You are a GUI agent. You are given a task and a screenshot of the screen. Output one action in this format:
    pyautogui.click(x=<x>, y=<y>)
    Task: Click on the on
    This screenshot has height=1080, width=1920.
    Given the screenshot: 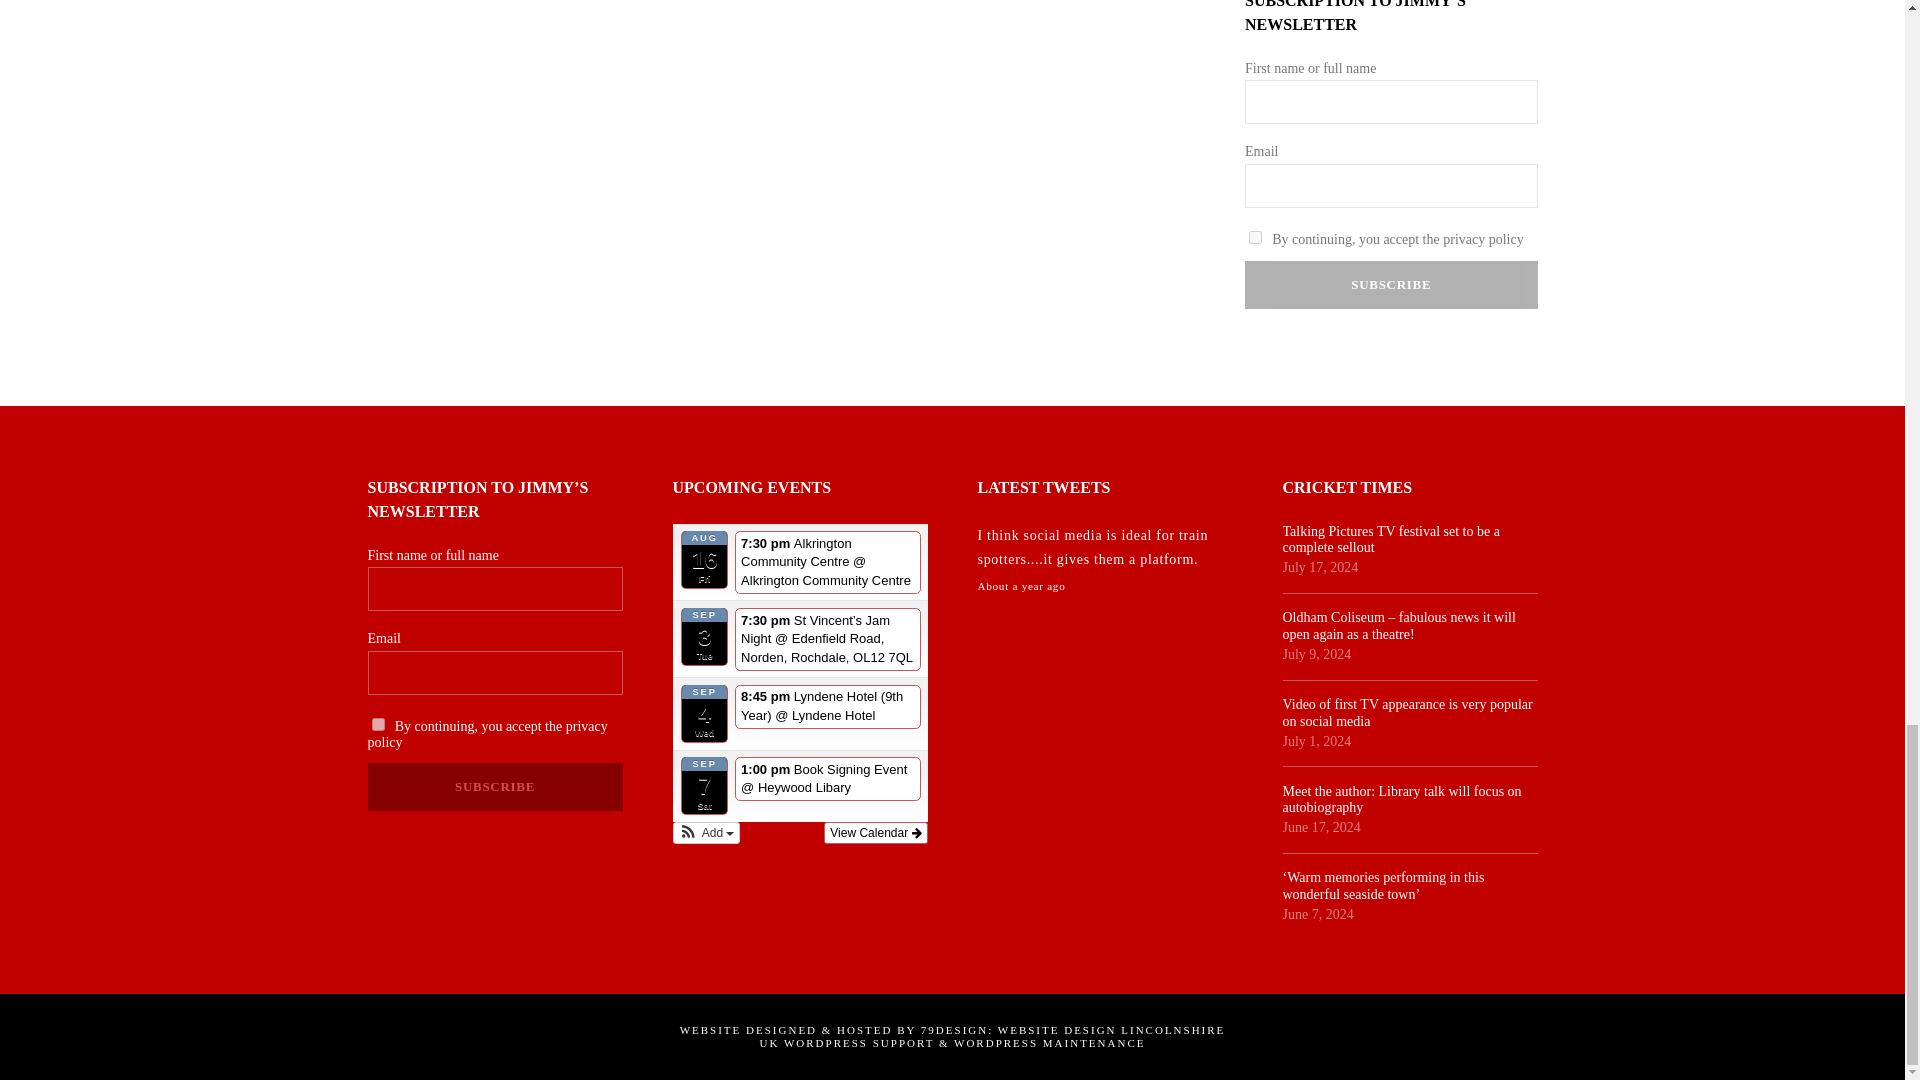 What is the action you would take?
    pyautogui.click(x=1255, y=238)
    